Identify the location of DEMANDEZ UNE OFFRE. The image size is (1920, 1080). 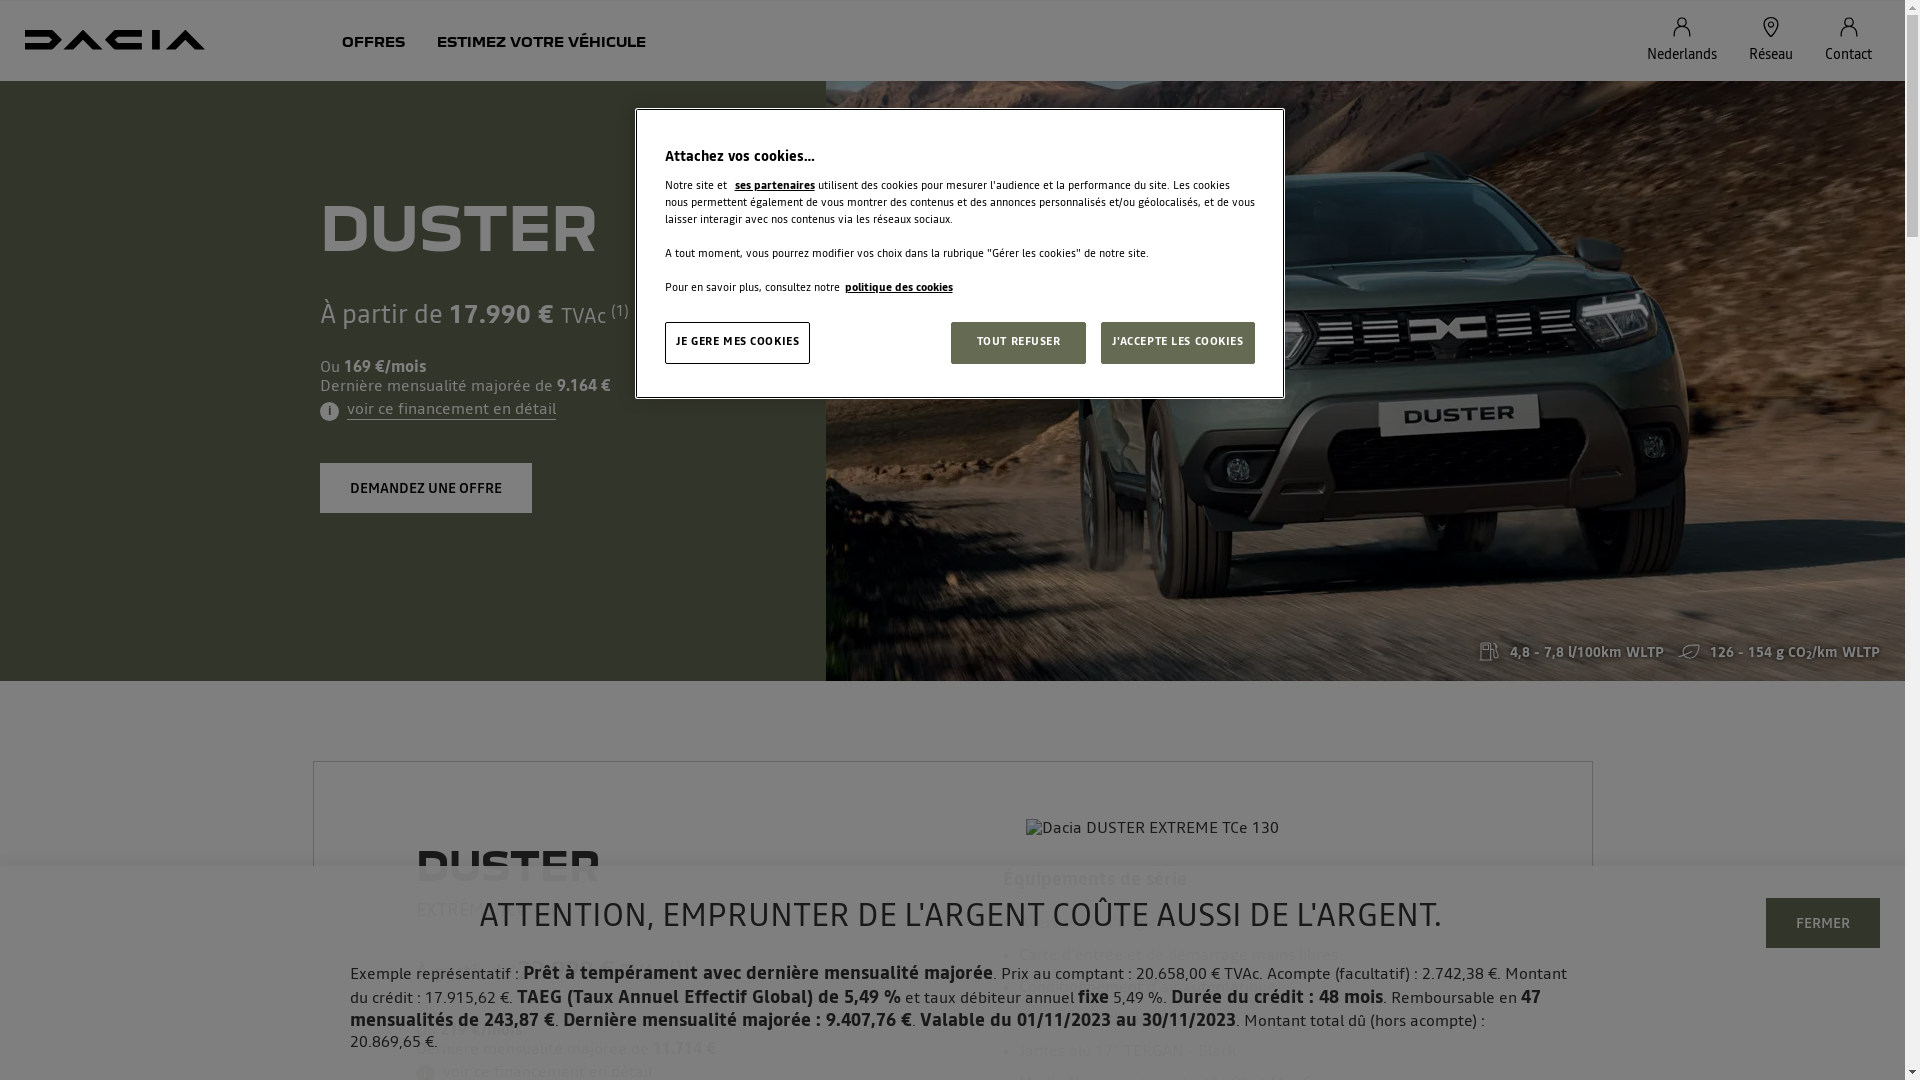
(426, 488).